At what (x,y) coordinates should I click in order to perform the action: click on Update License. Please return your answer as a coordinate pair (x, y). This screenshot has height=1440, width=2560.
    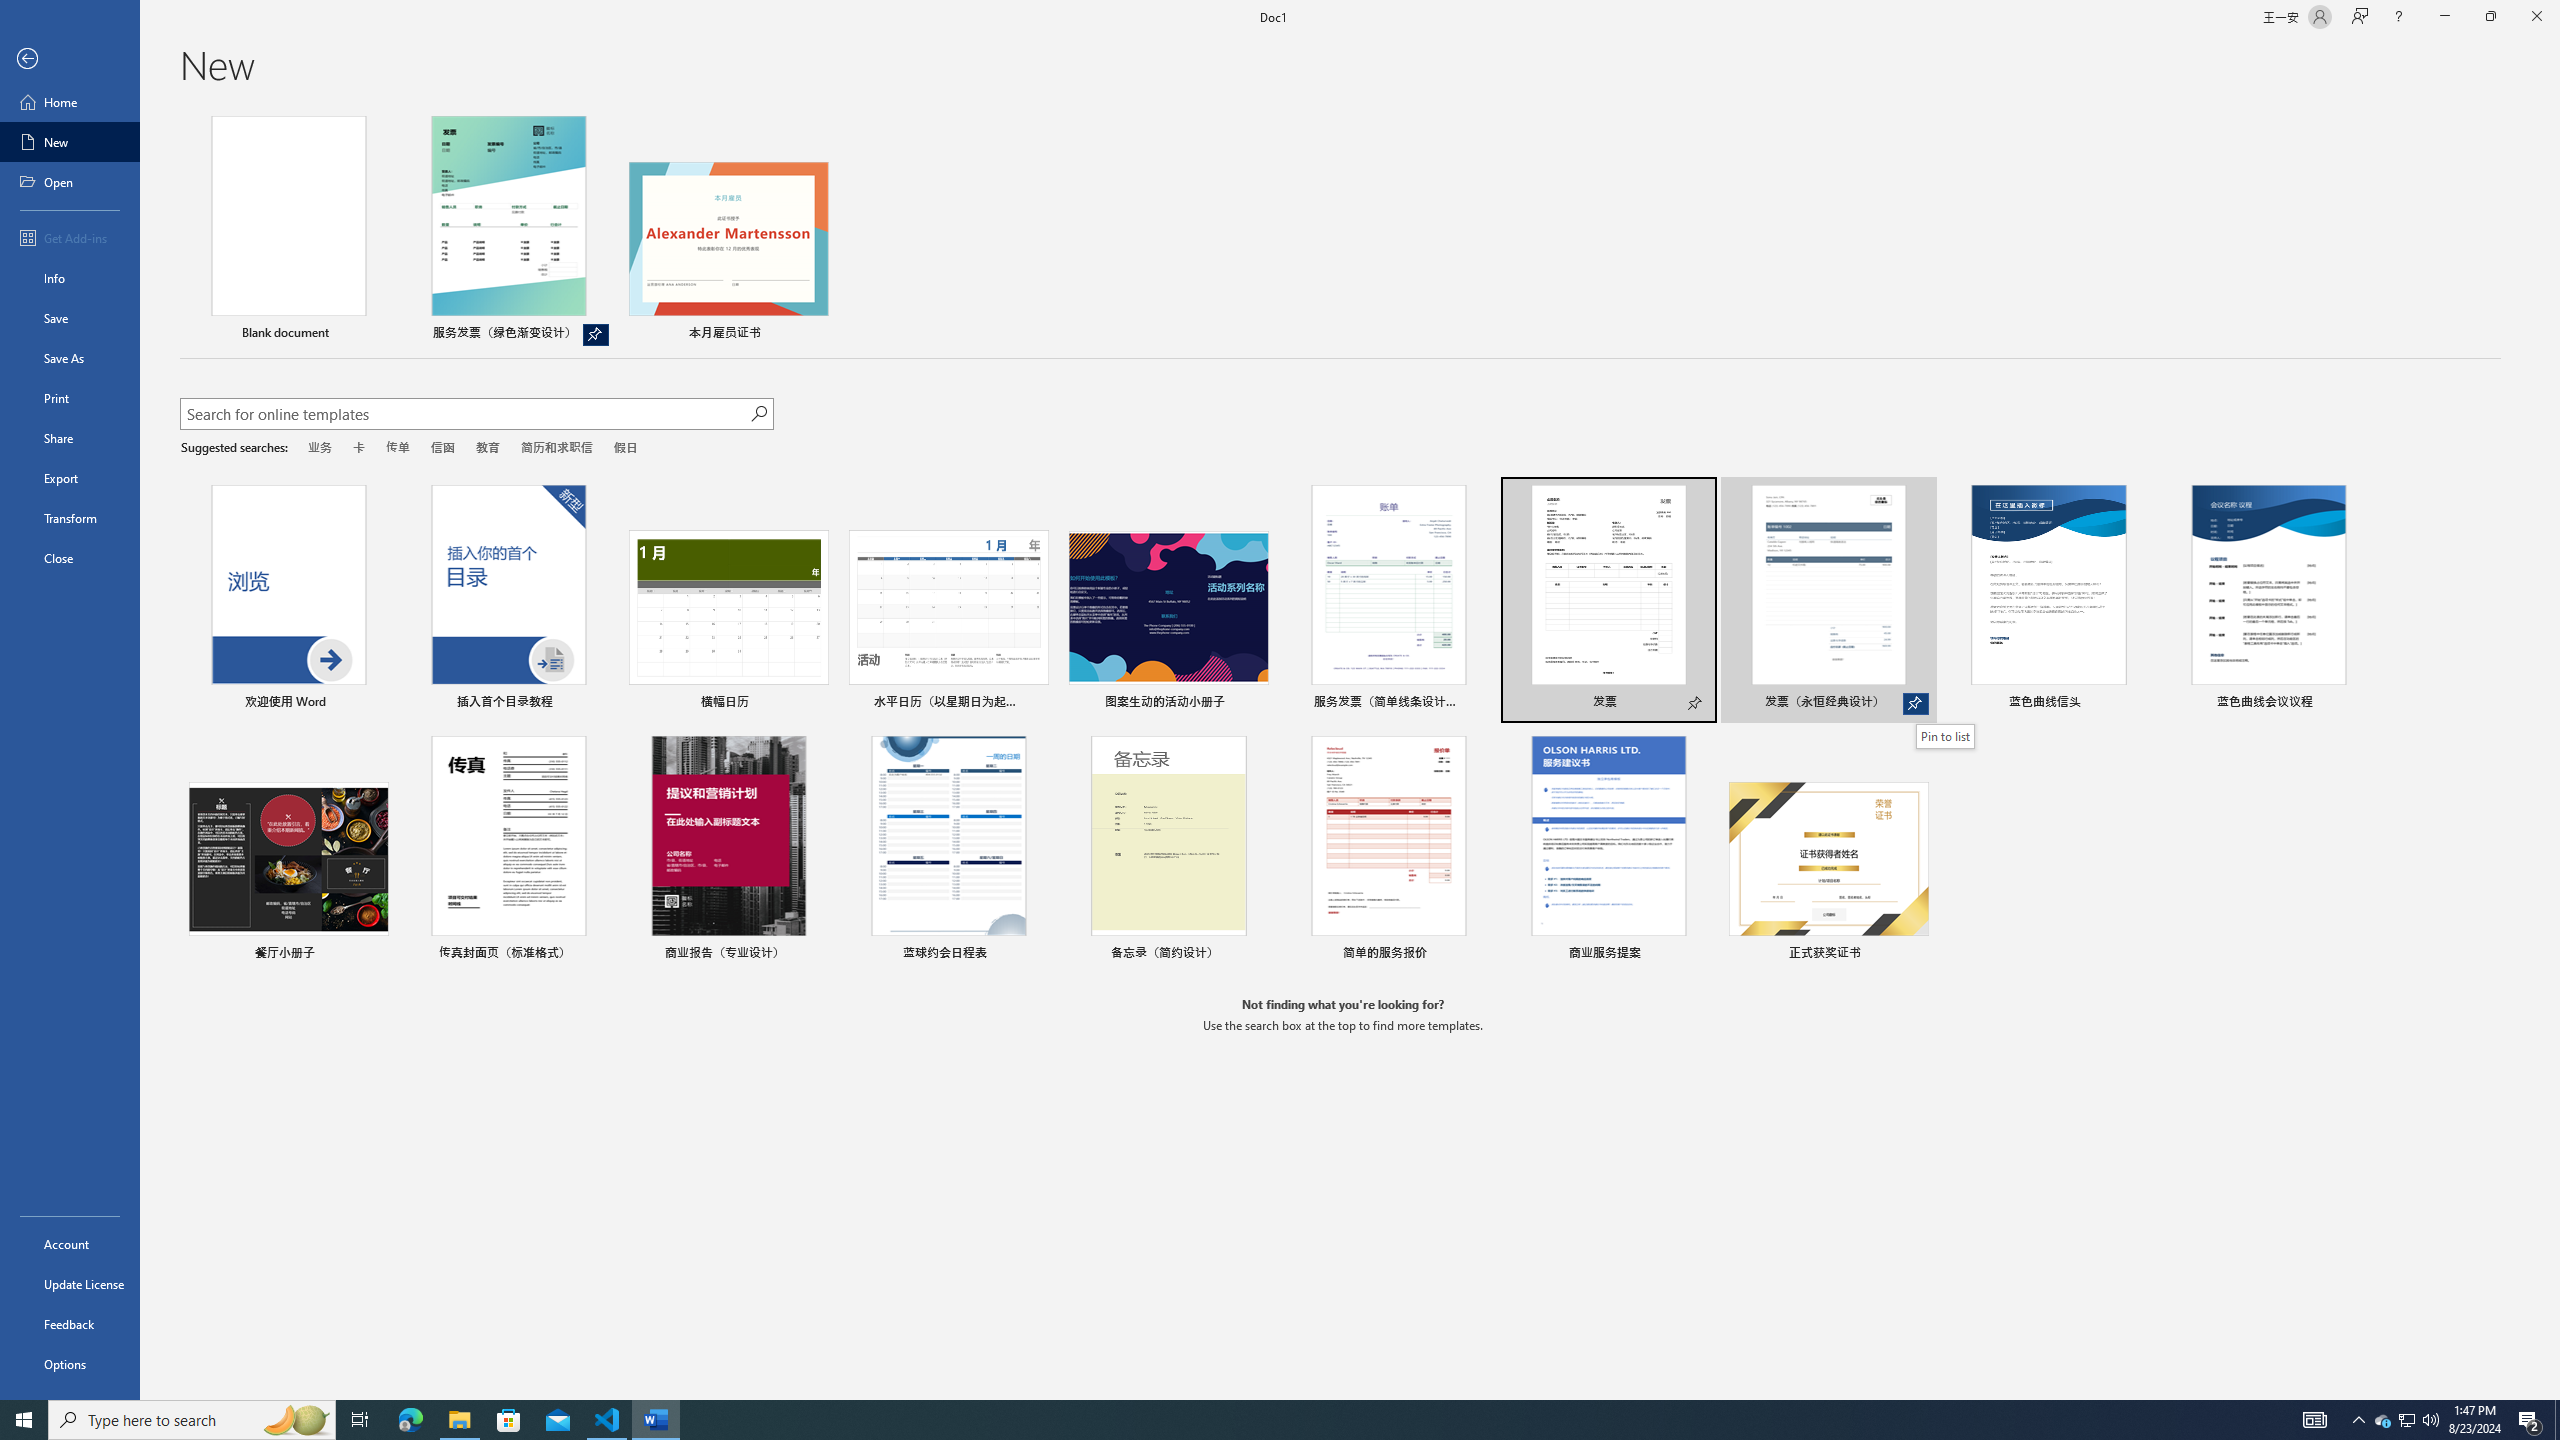
    Looking at the image, I should click on (70, 1284).